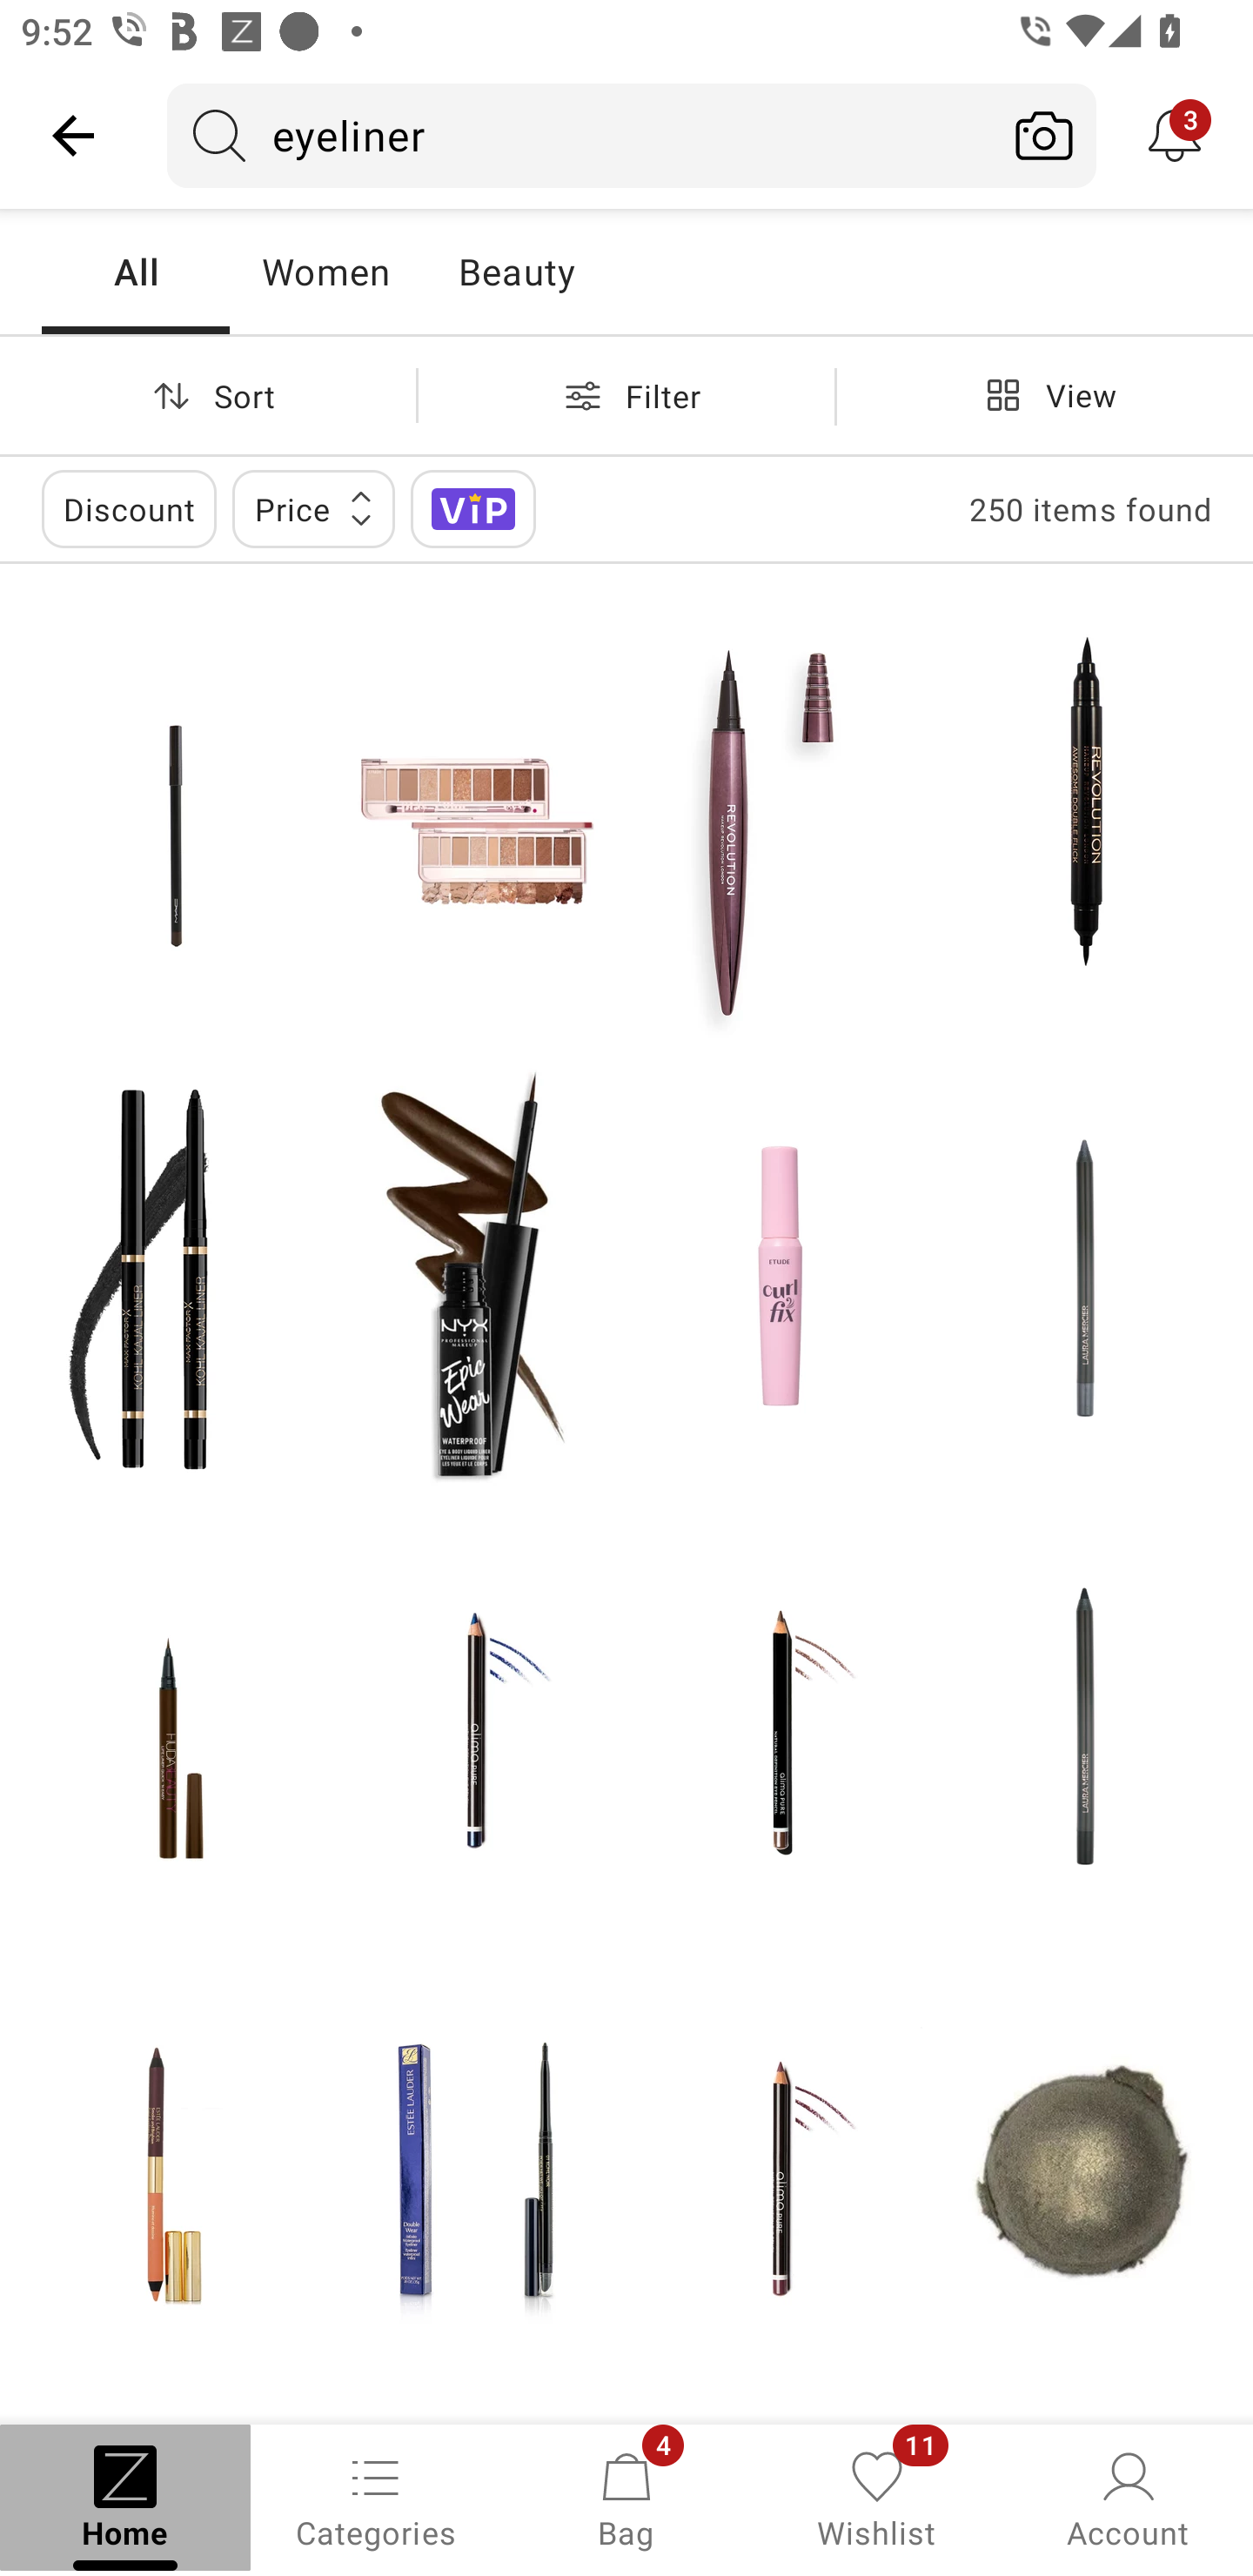 This screenshot has height=2576, width=1253. What do you see at coordinates (1128, 2498) in the screenshot?
I see `Account` at bounding box center [1128, 2498].